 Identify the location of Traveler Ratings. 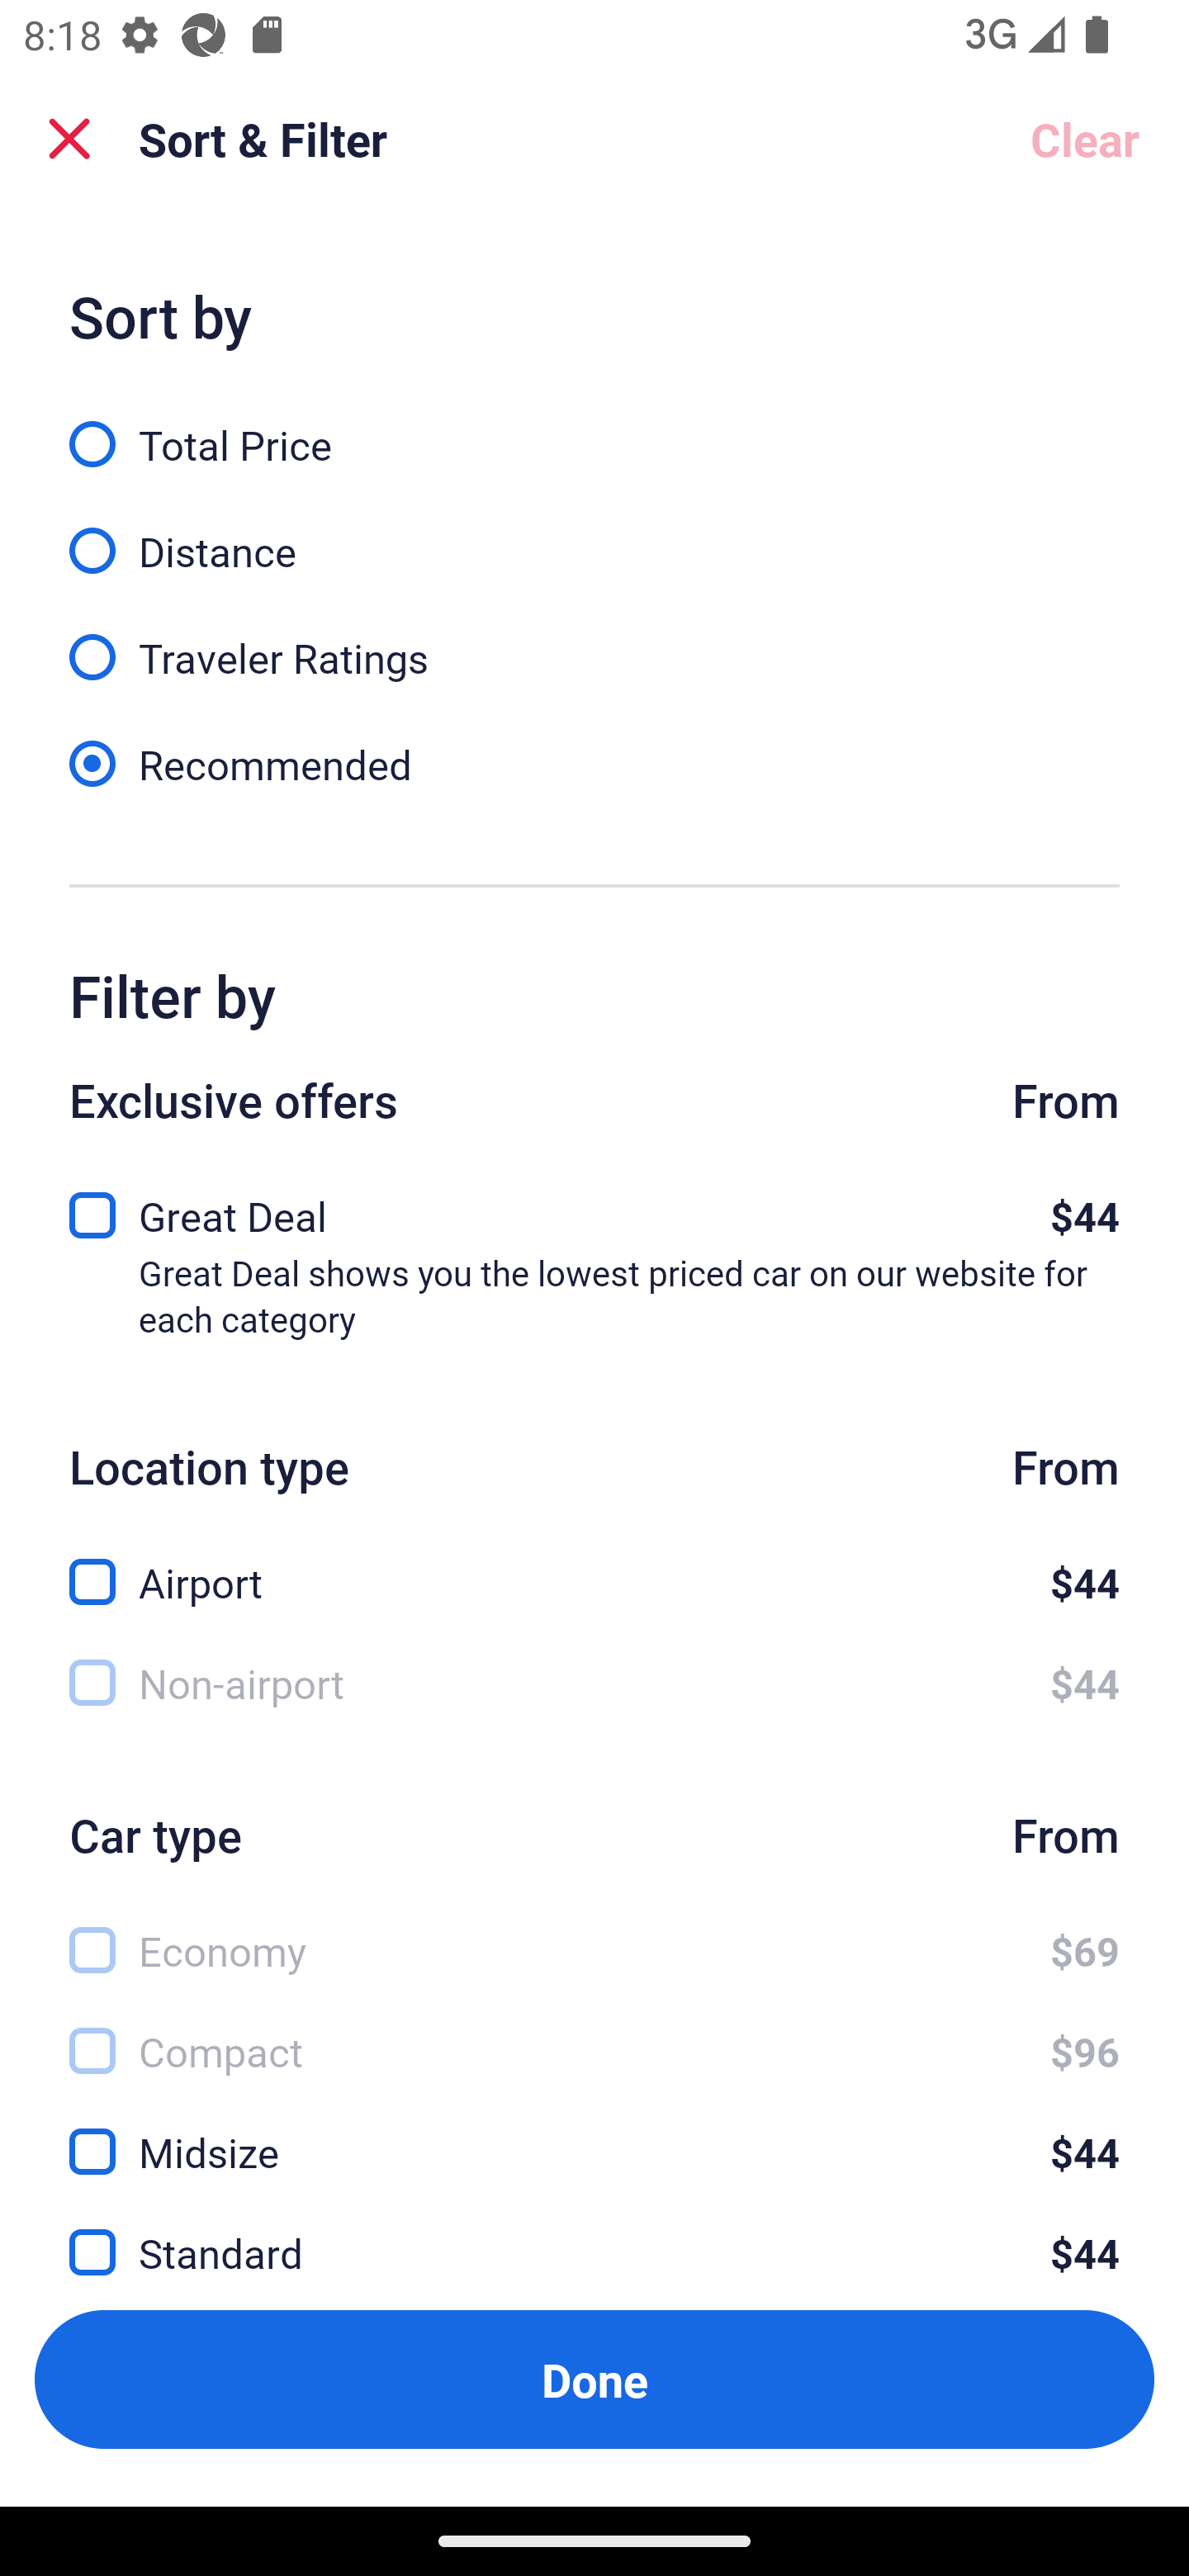
(594, 640).